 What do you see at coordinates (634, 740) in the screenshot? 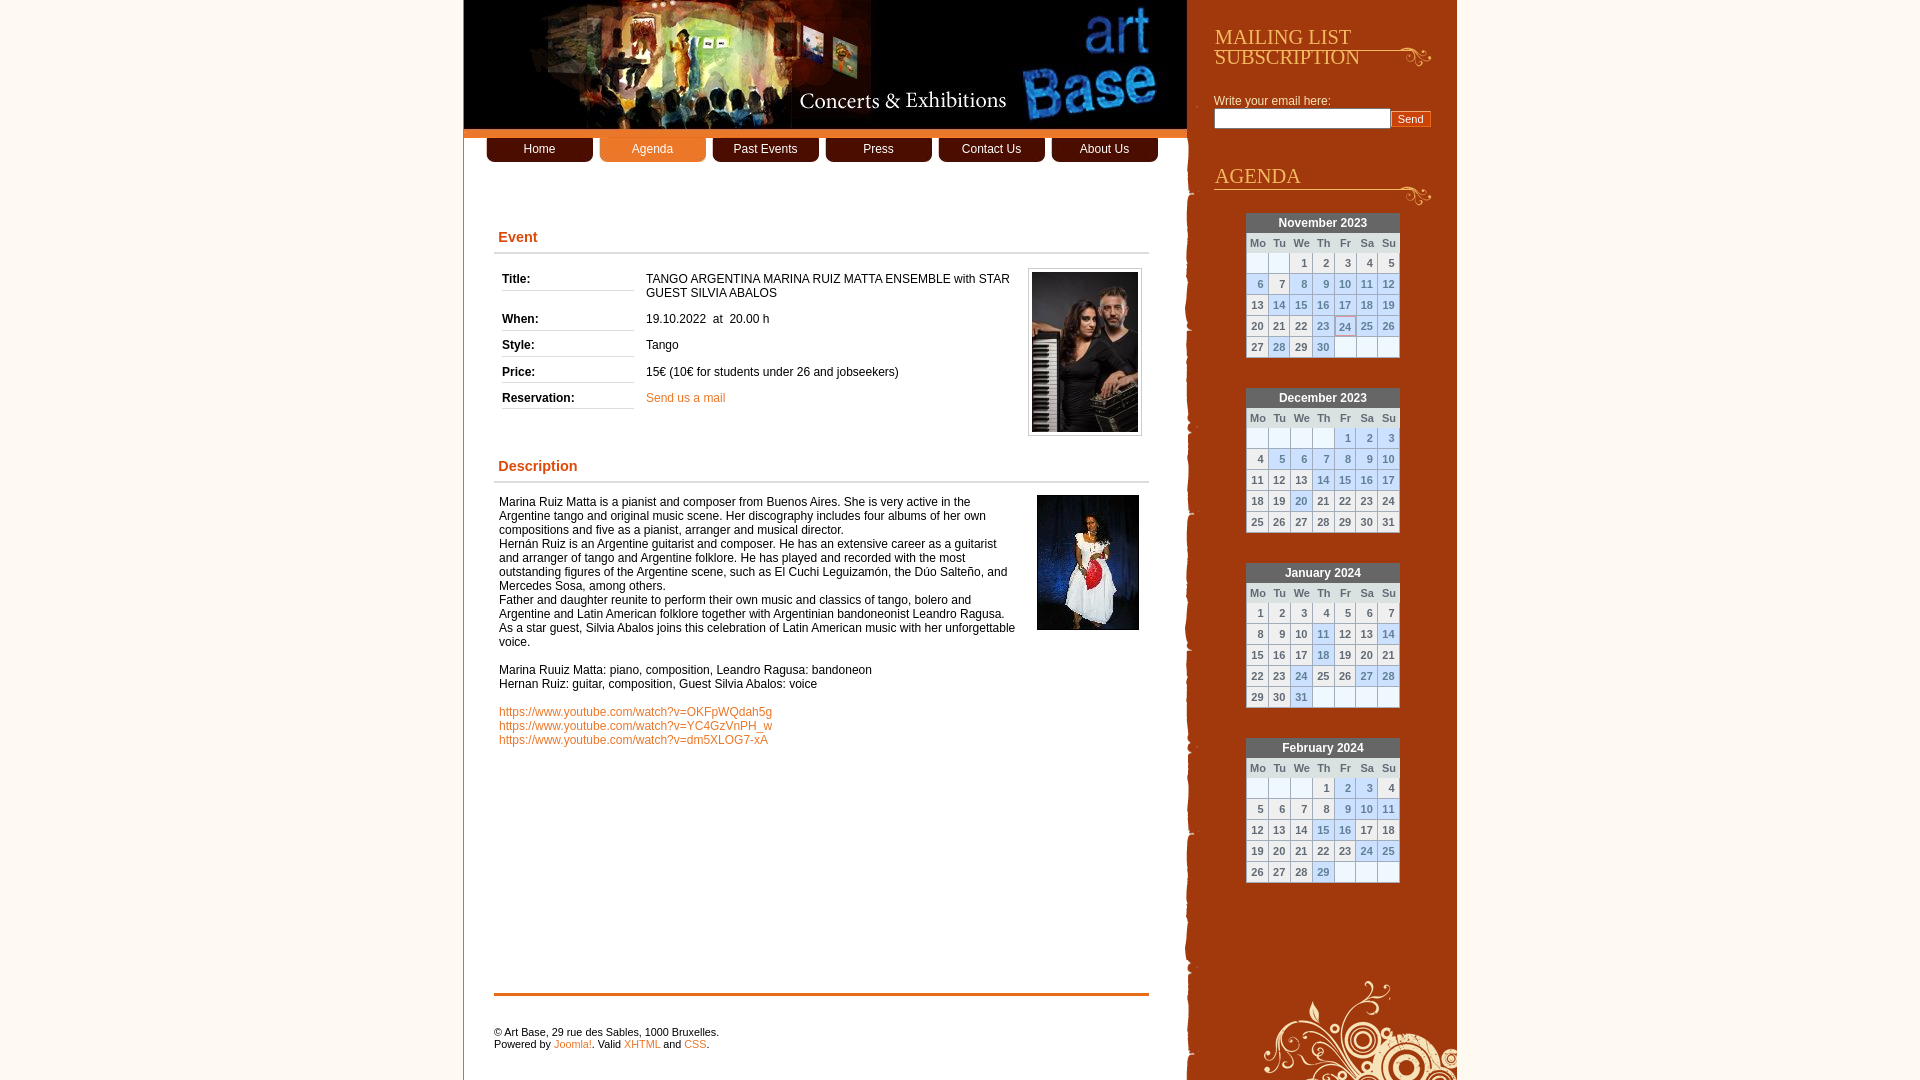
I see `https://www.youtube.com/watch?v=dm5XLOG7-xA` at bounding box center [634, 740].